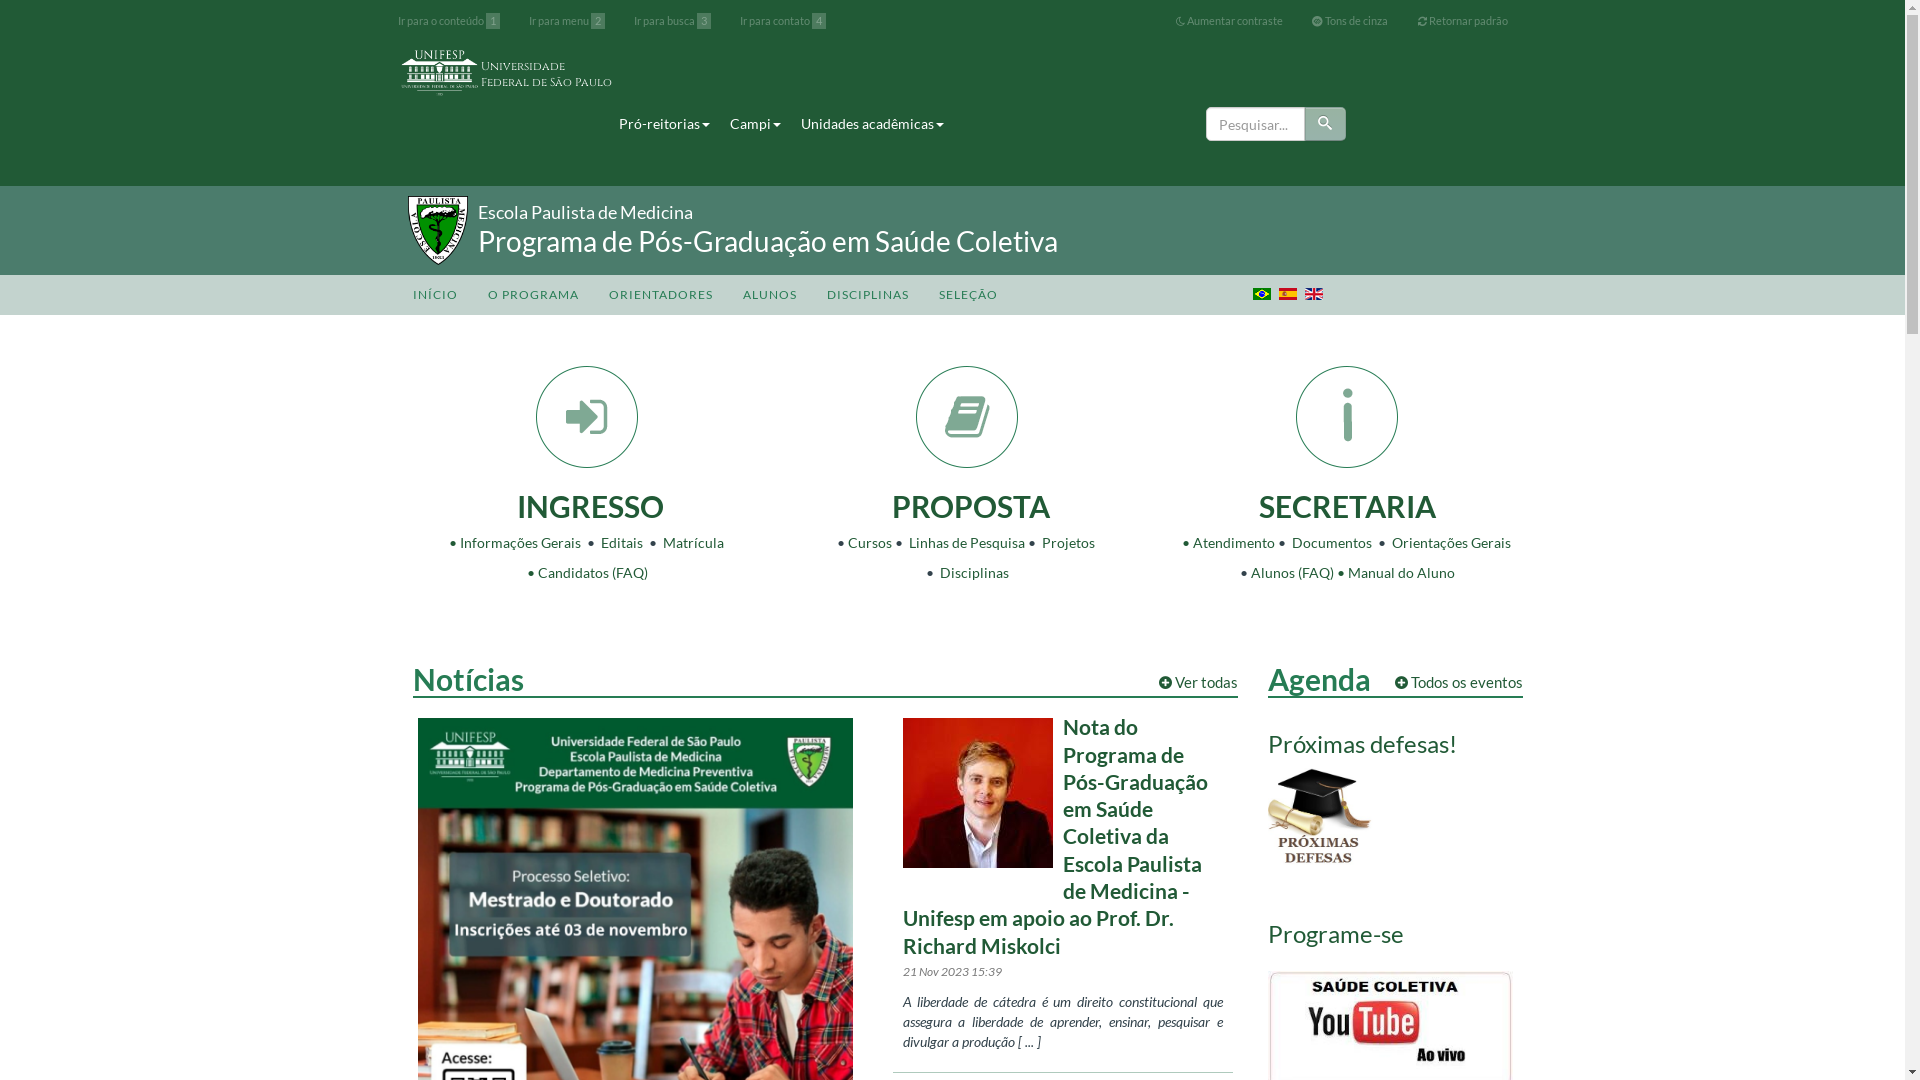 The width and height of the screenshot is (1920, 1080). Describe the element at coordinates (621, 542) in the screenshot. I see `Editais` at that location.